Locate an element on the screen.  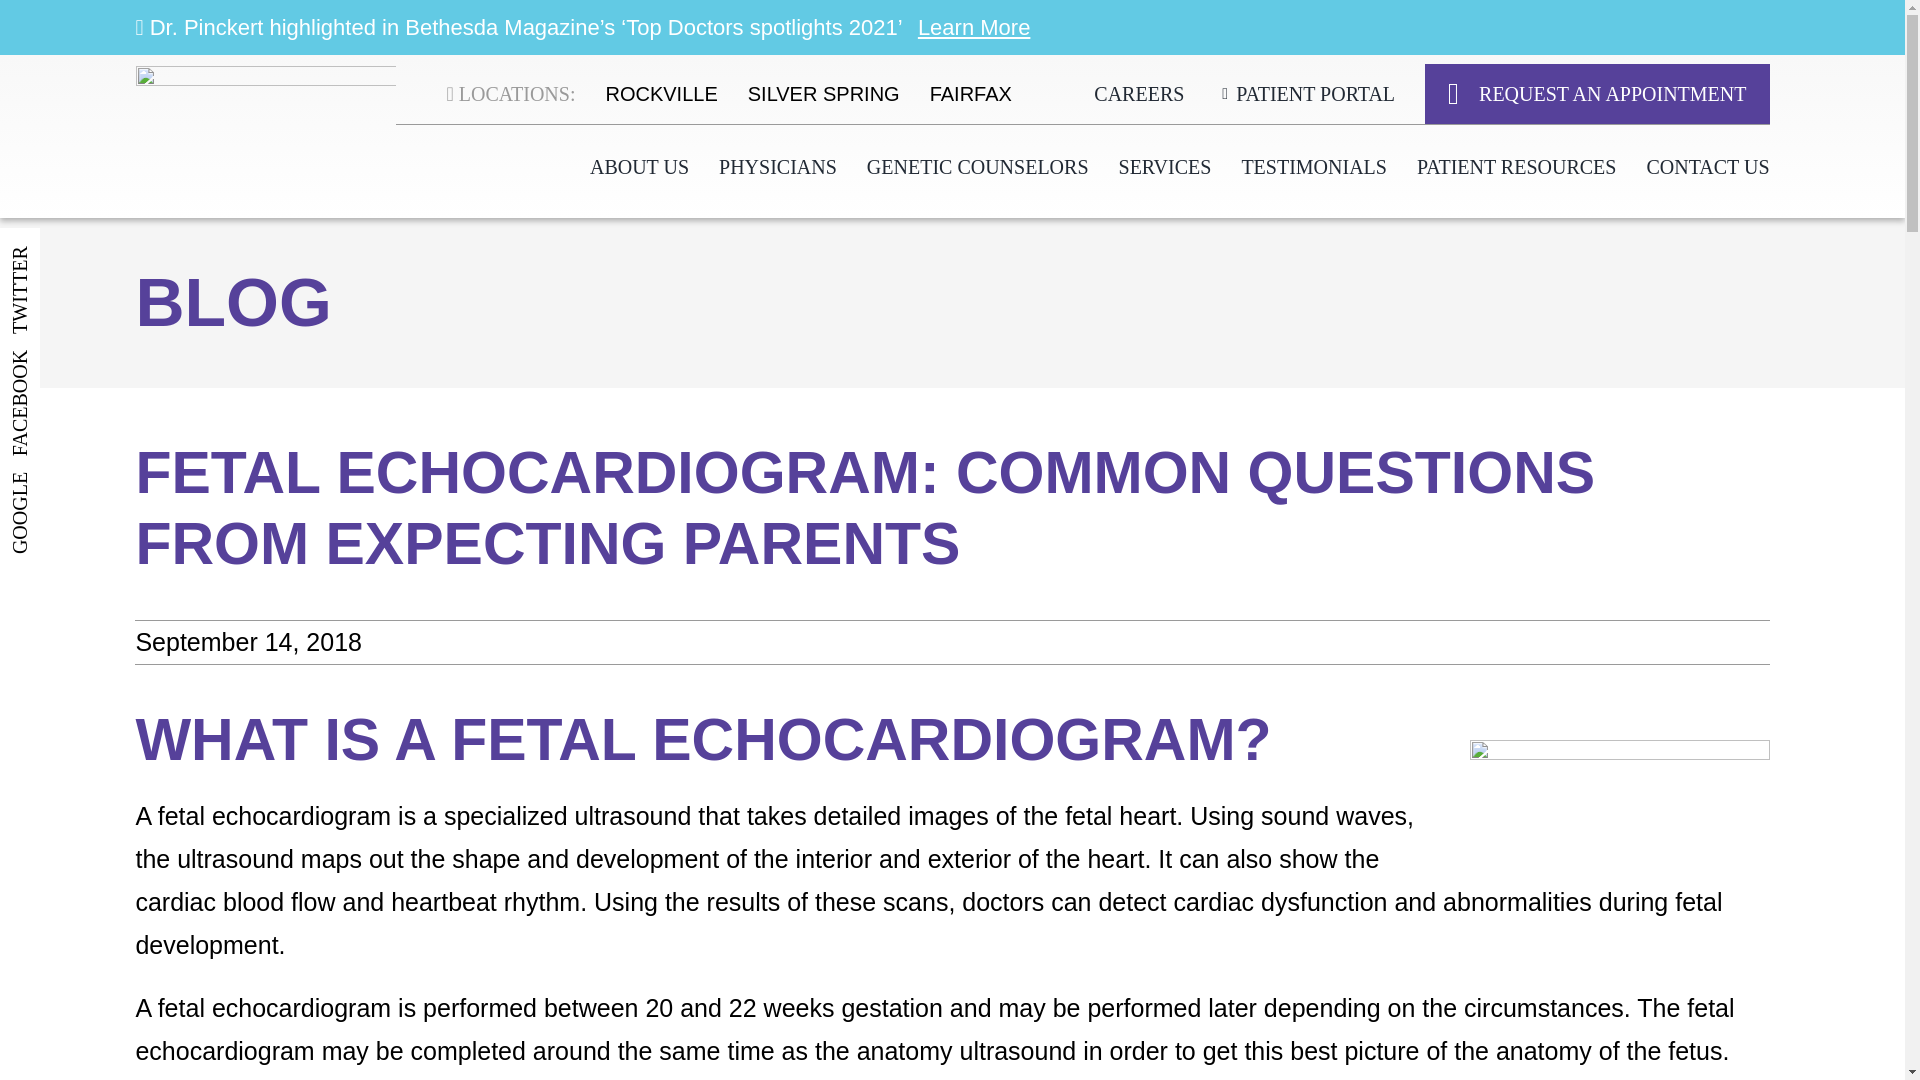
FAIRFAX is located at coordinates (970, 94).